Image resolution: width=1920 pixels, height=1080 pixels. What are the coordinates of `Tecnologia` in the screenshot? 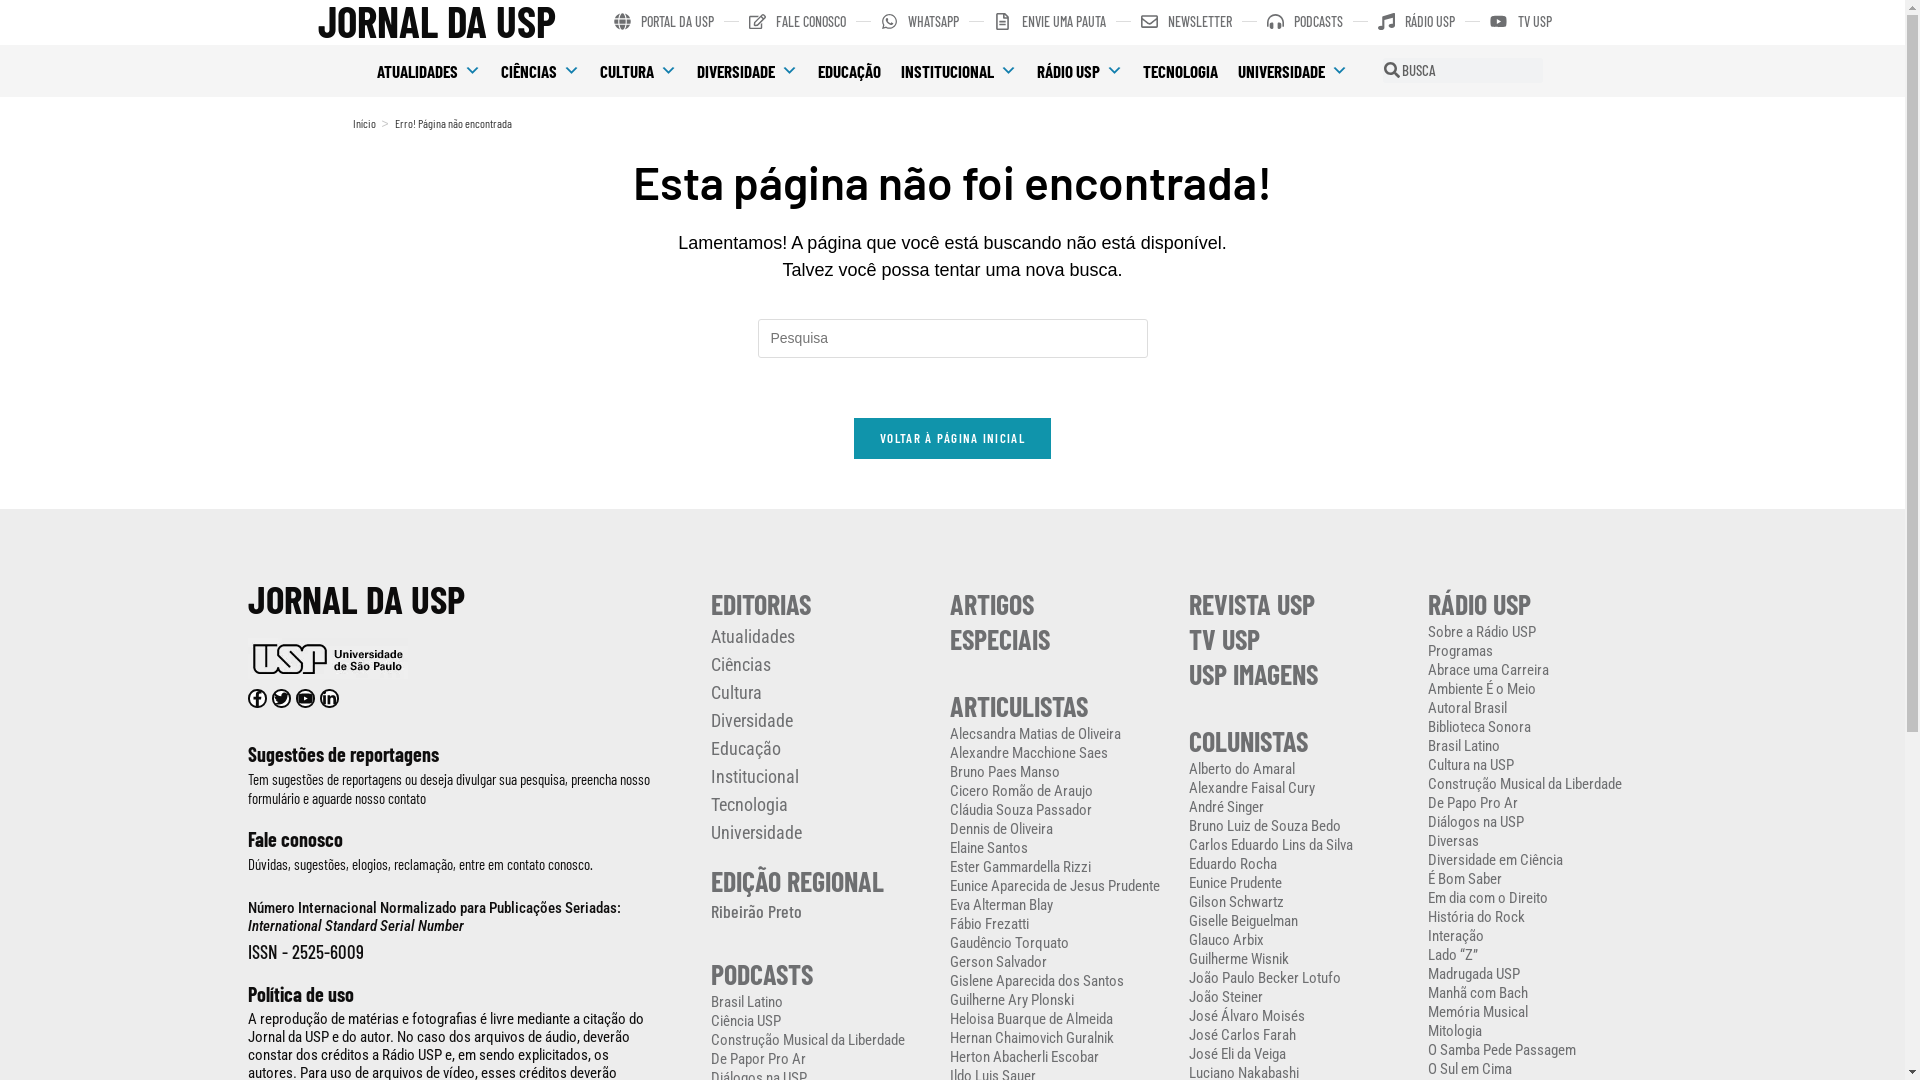 It's located at (820, 805).